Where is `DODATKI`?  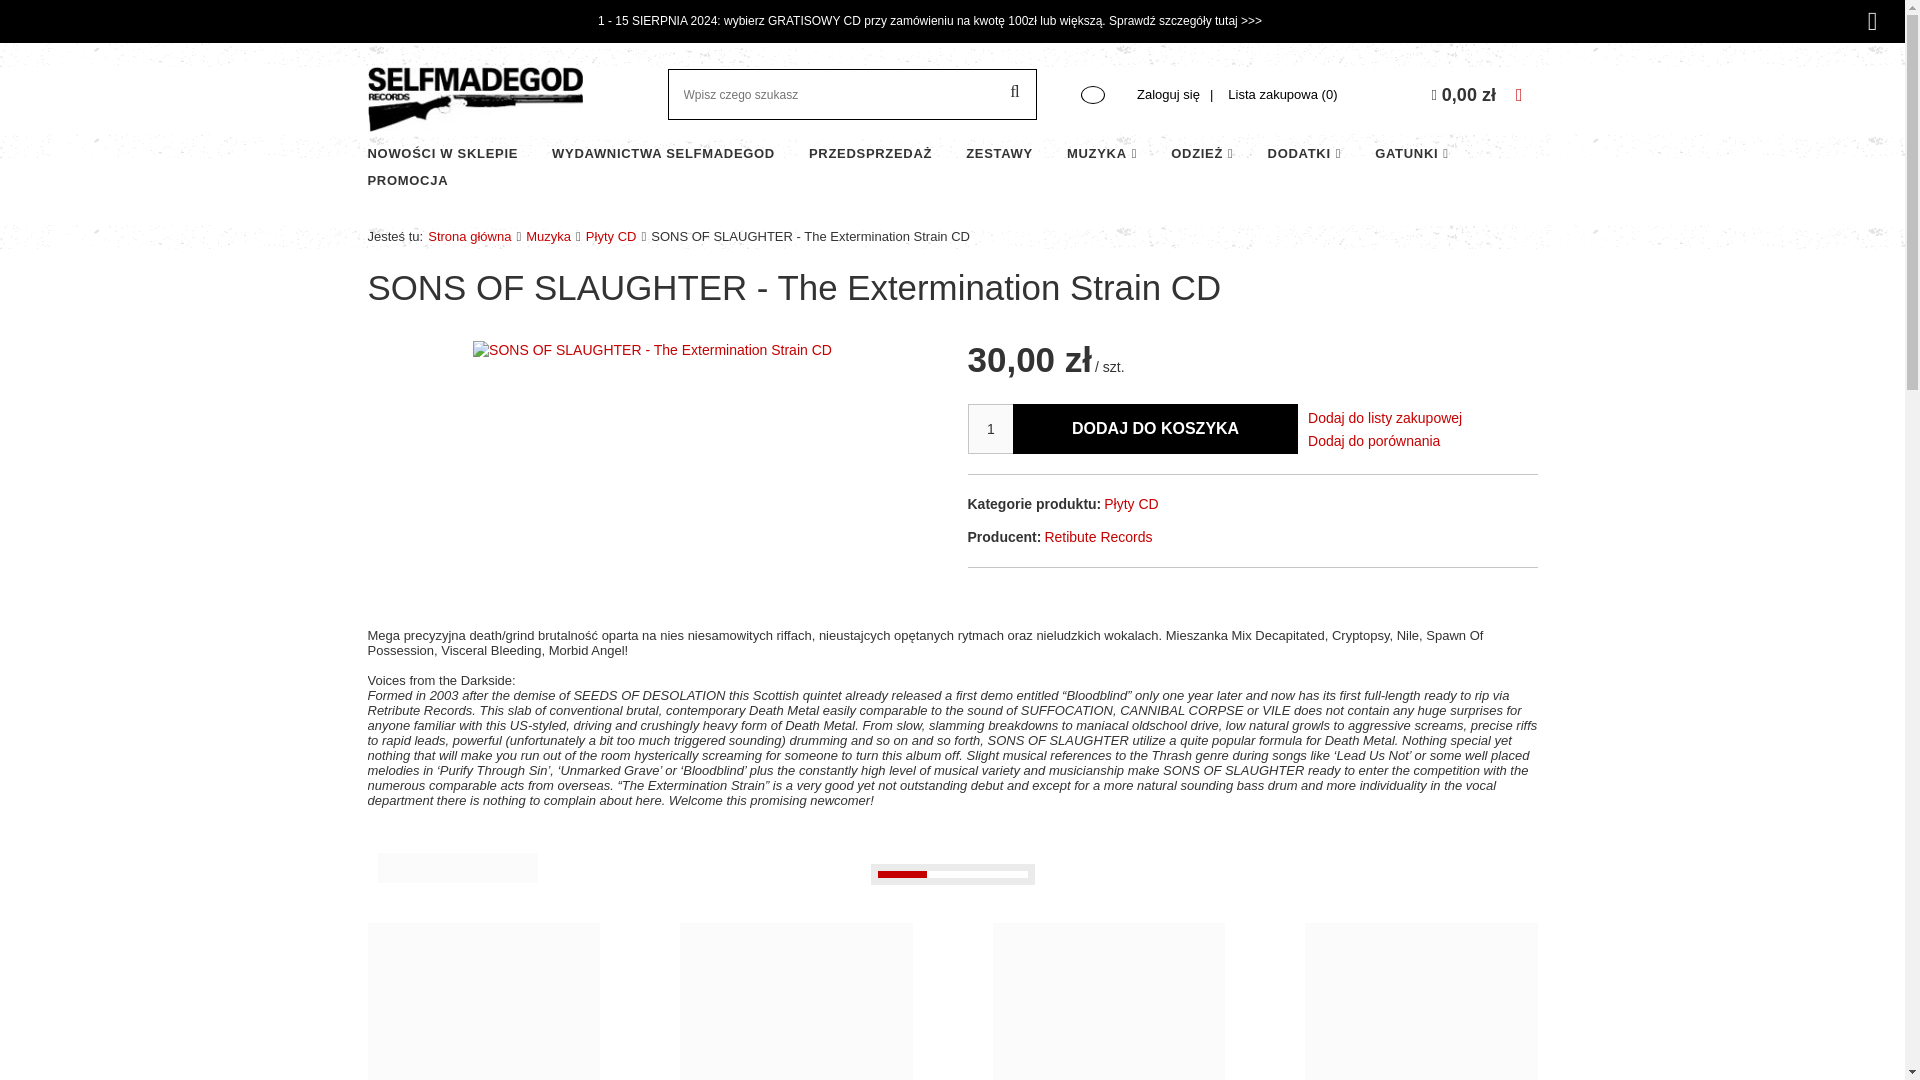
DODATKI is located at coordinates (1304, 154).